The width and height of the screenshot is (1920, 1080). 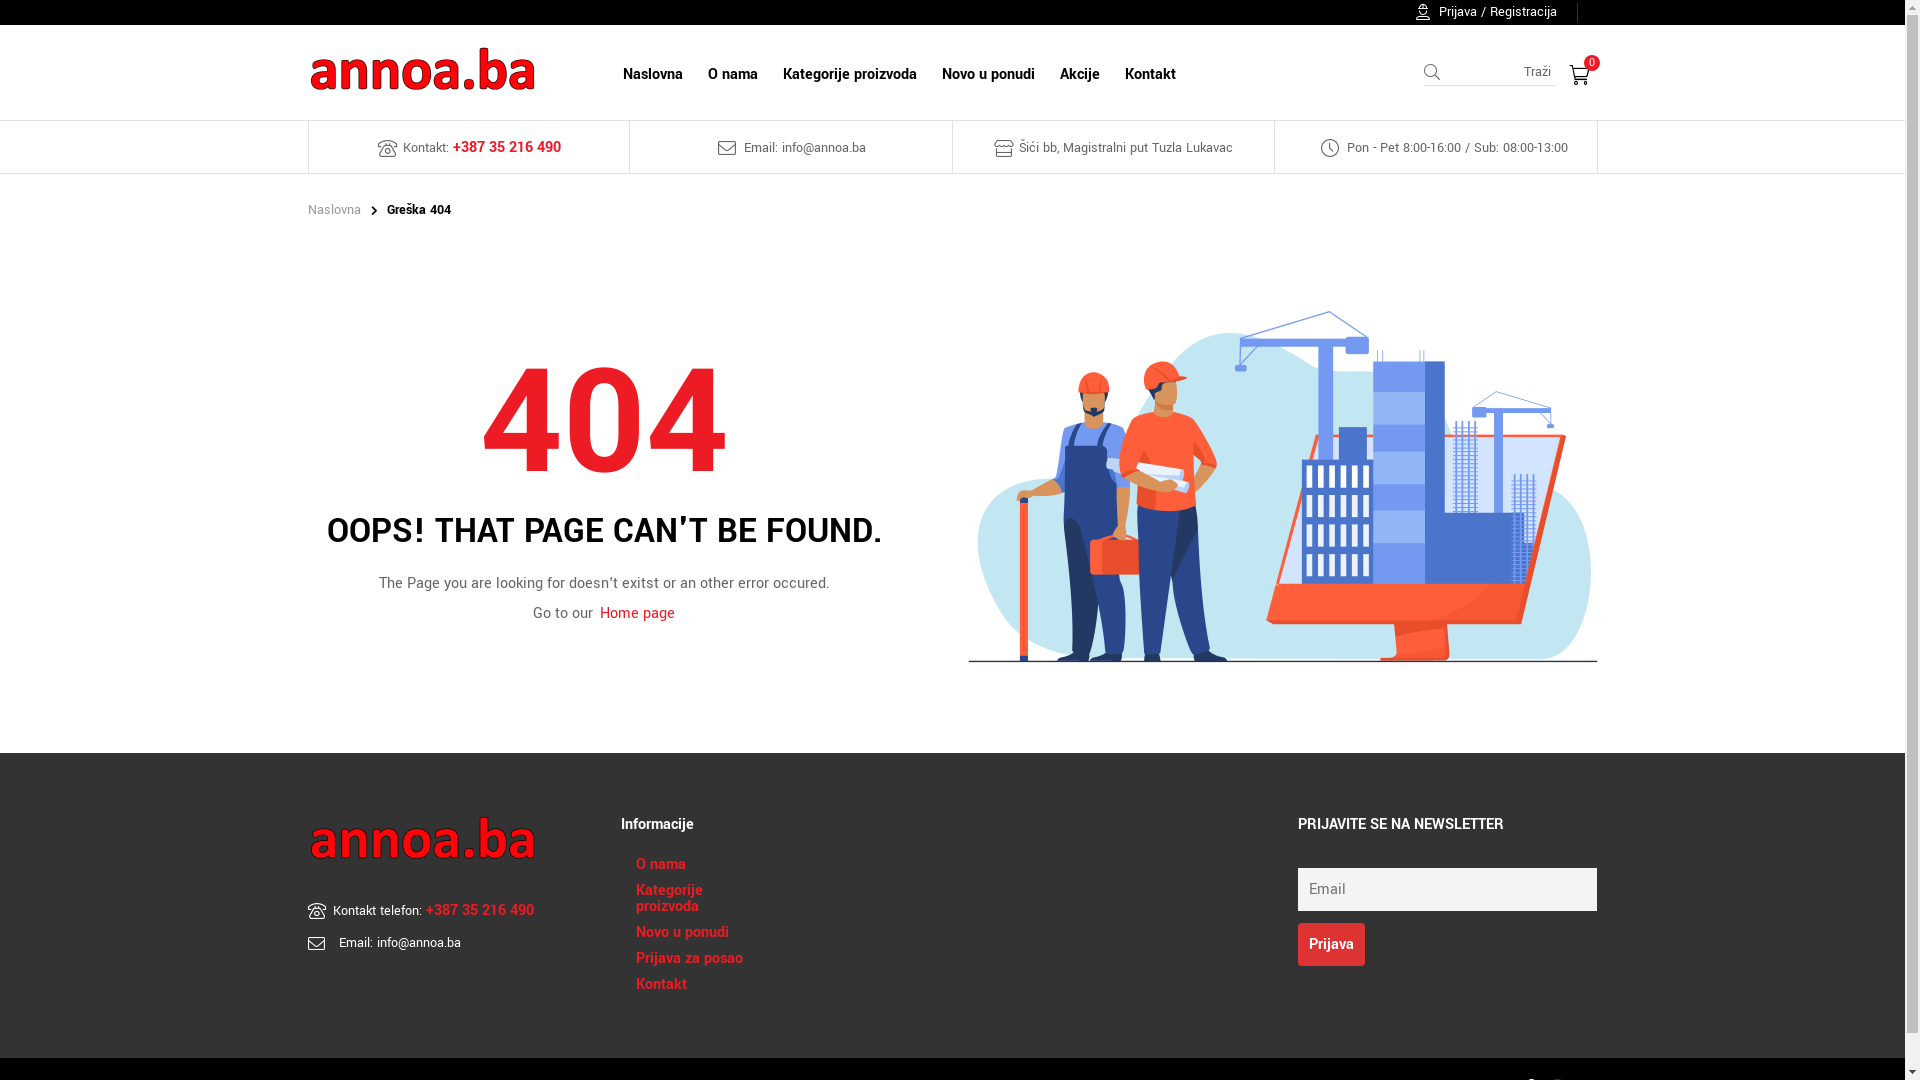 What do you see at coordinates (850, 72) in the screenshot?
I see `Kategorije proizvoda` at bounding box center [850, 72].